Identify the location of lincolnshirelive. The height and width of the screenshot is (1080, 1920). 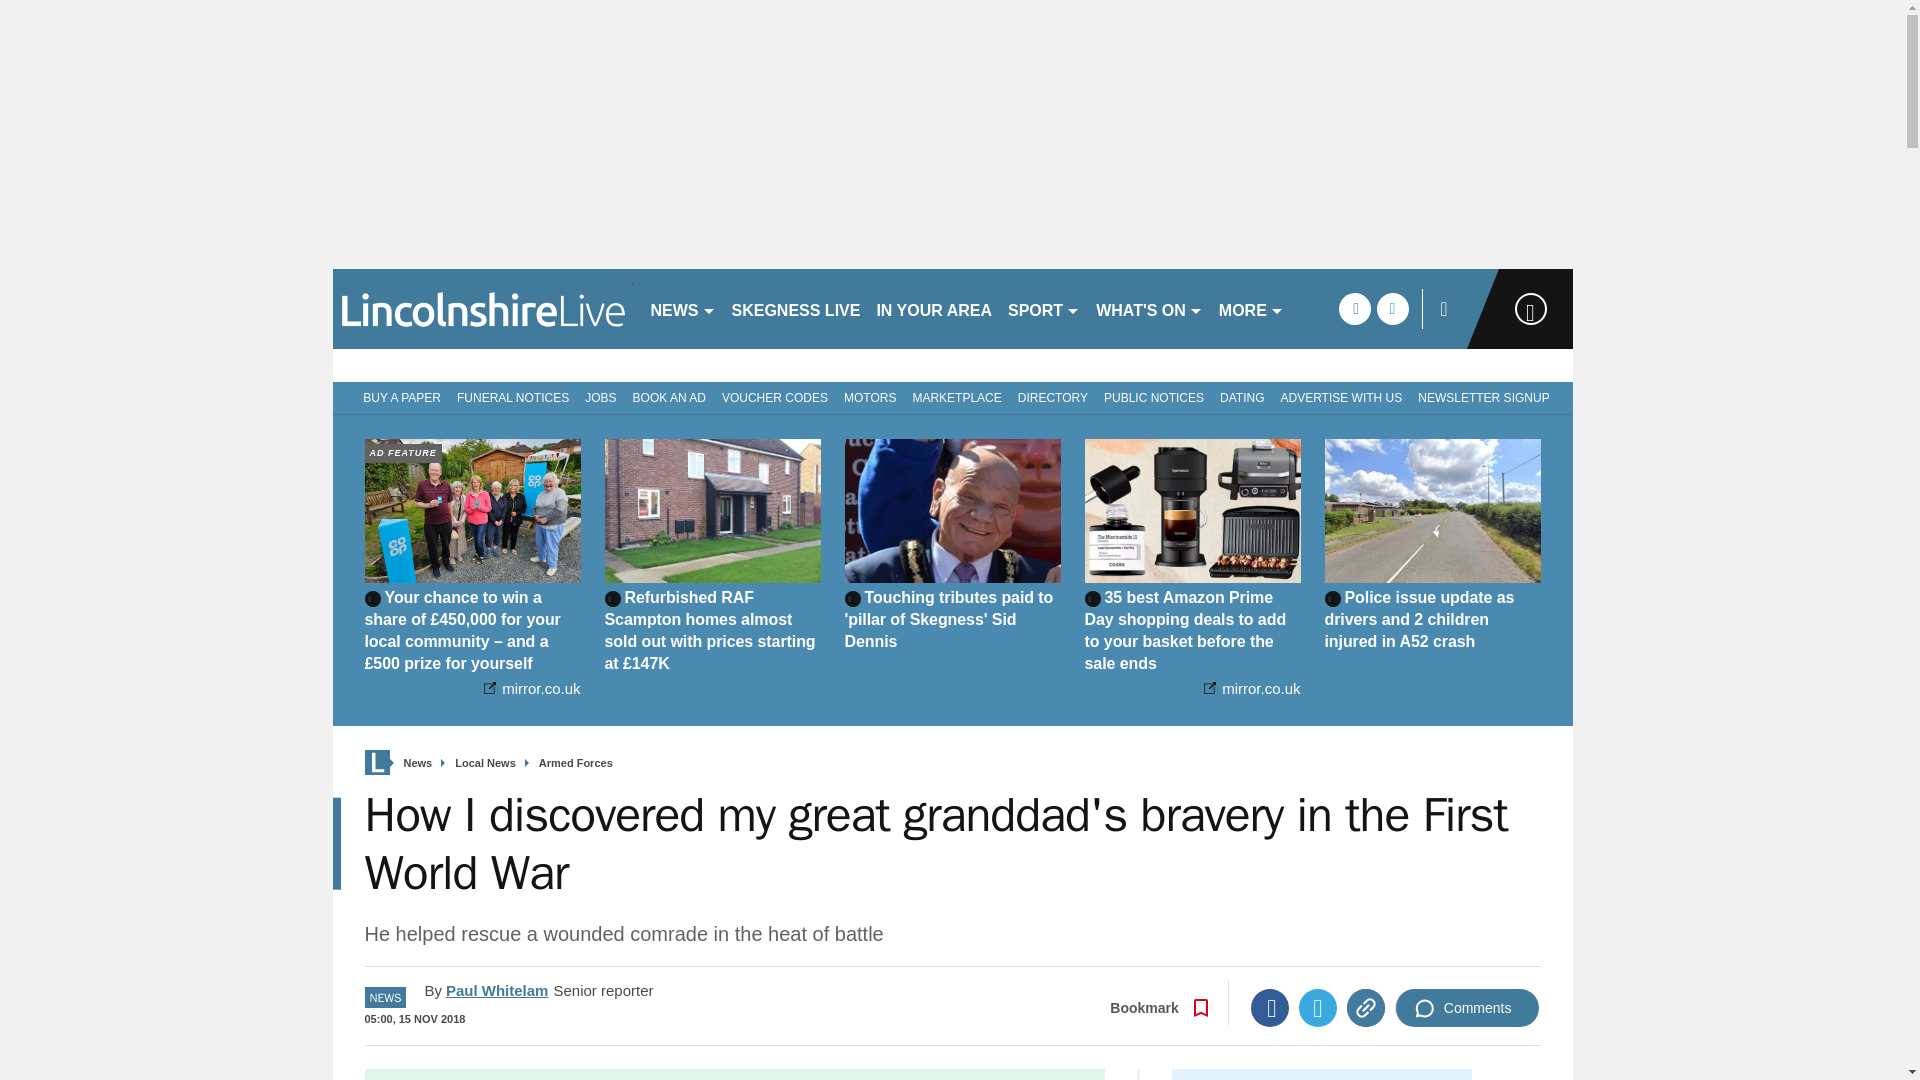
(482, 308).